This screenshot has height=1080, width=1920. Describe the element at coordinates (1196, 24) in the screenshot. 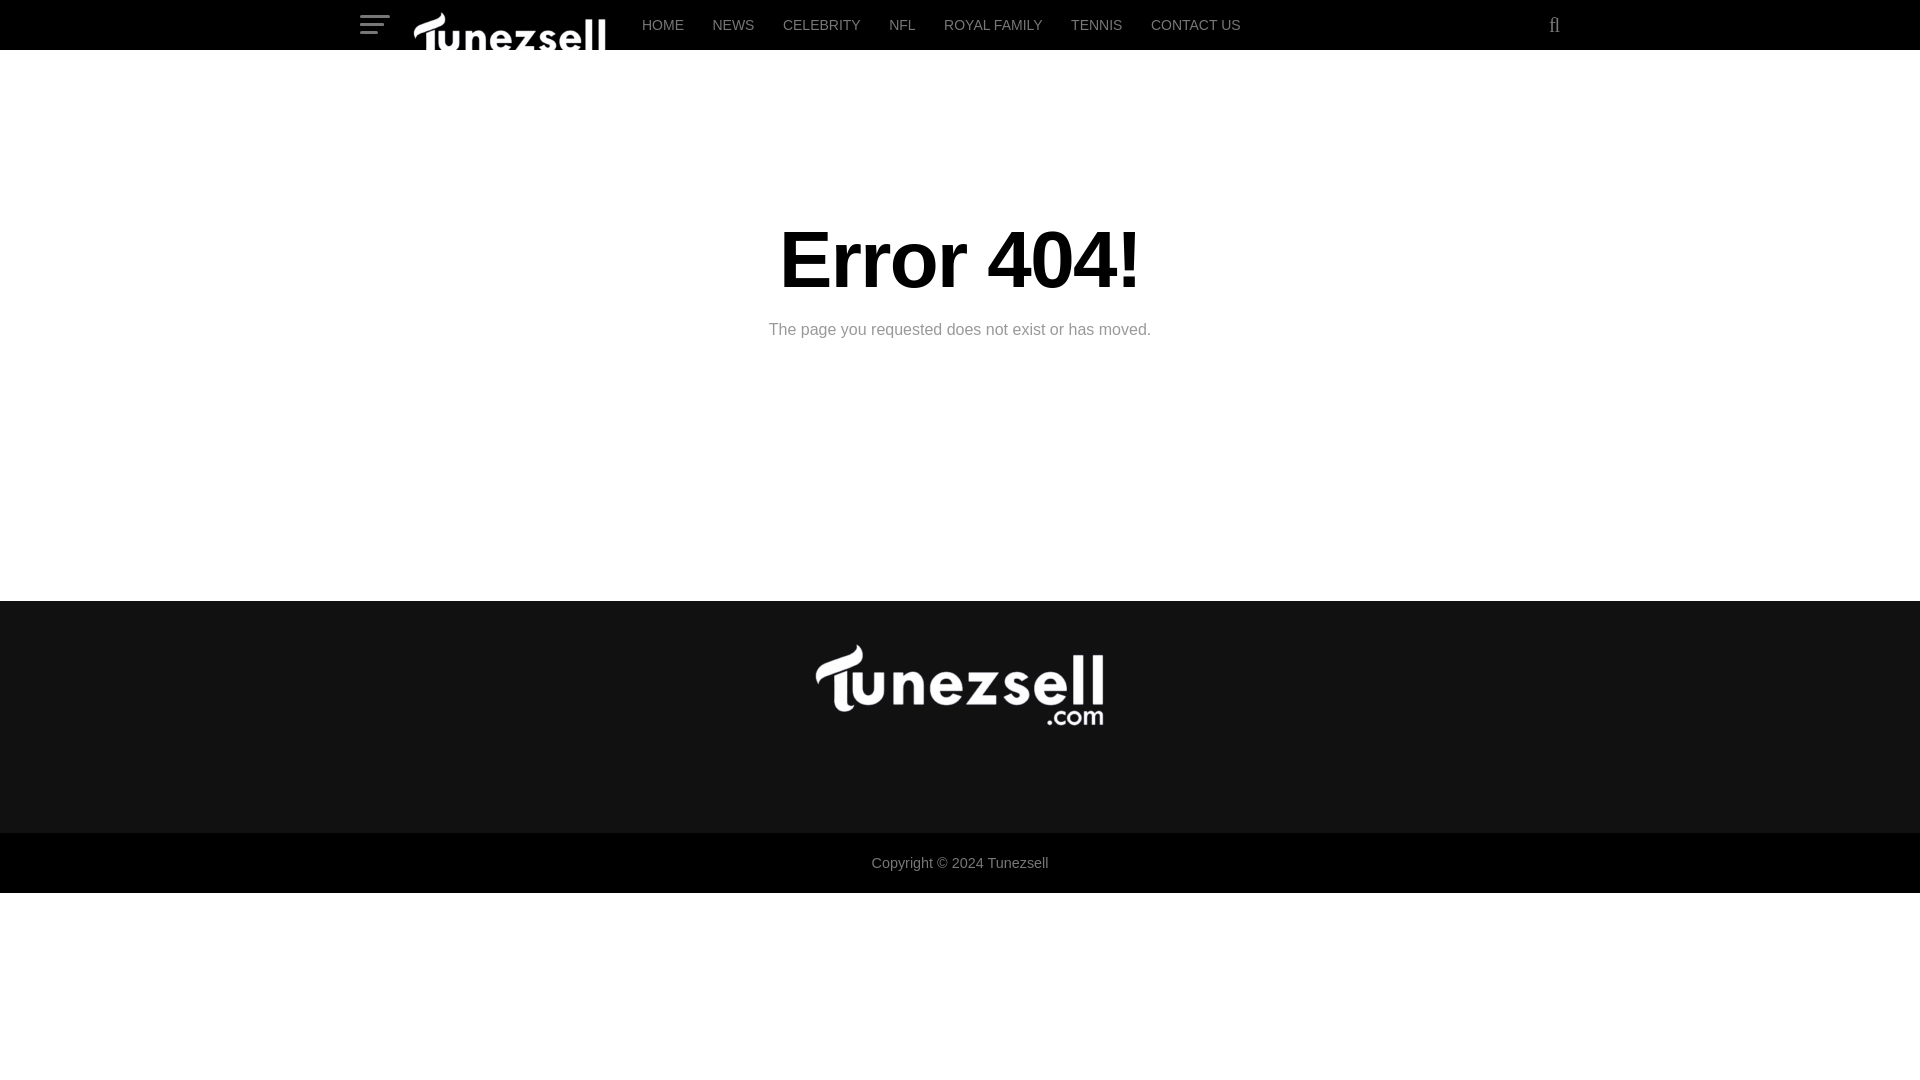

I see `CONTACT US` at that location.